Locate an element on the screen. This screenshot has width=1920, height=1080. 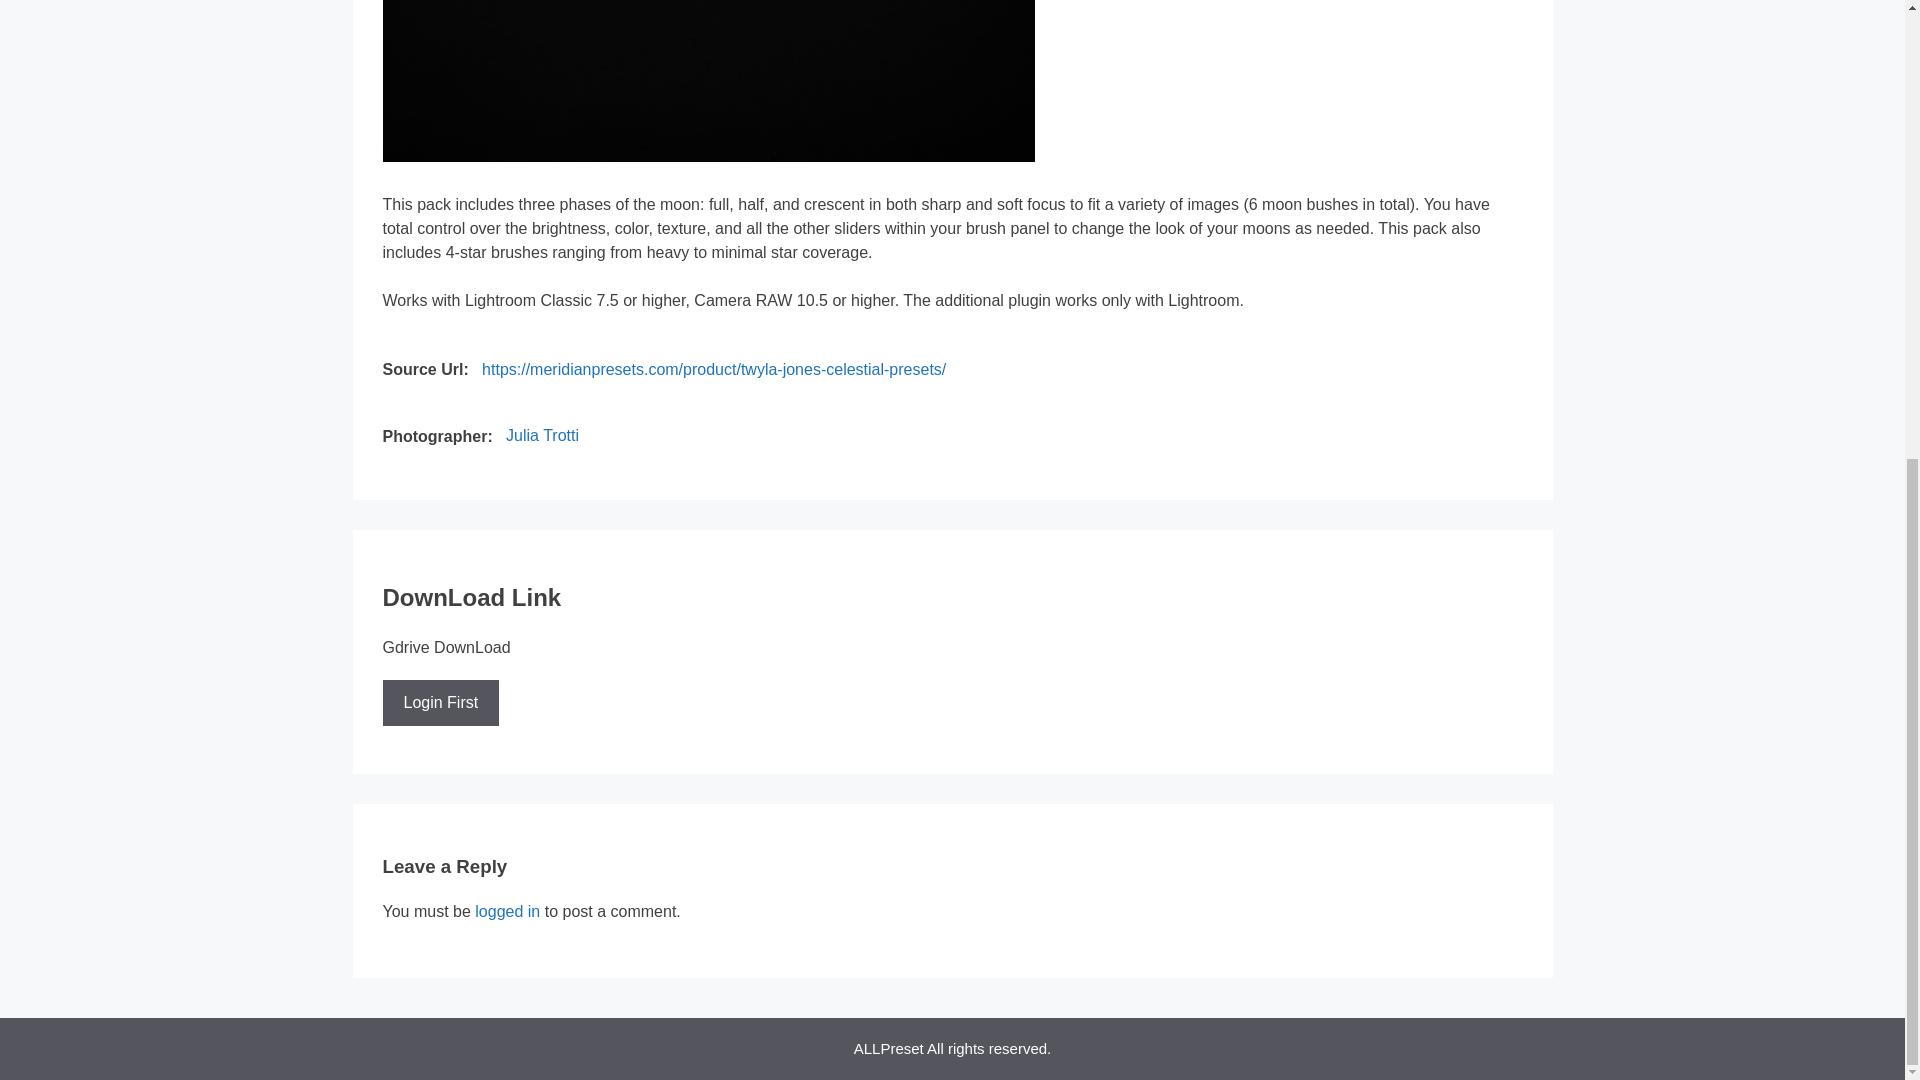
Login First is located at coordinates (440, 702).